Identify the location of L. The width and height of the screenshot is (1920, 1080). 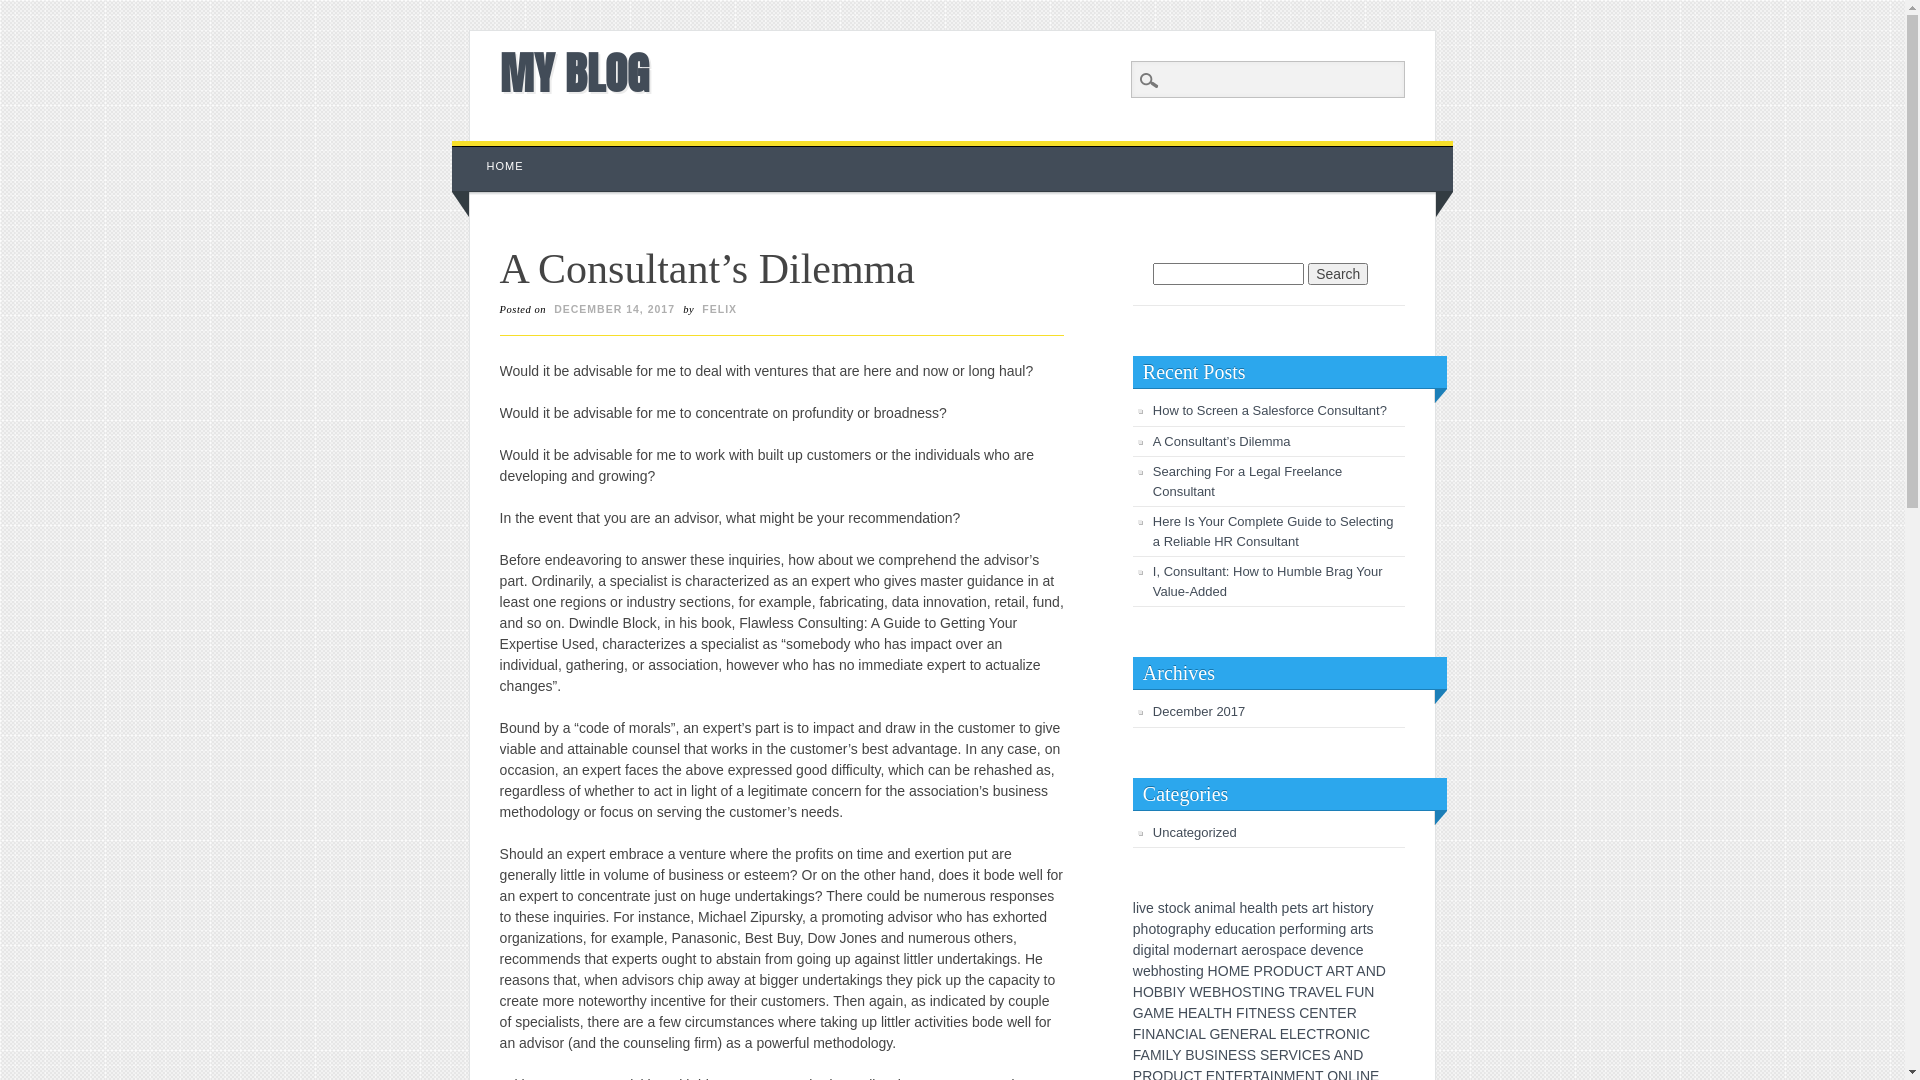
(1272, 1034).